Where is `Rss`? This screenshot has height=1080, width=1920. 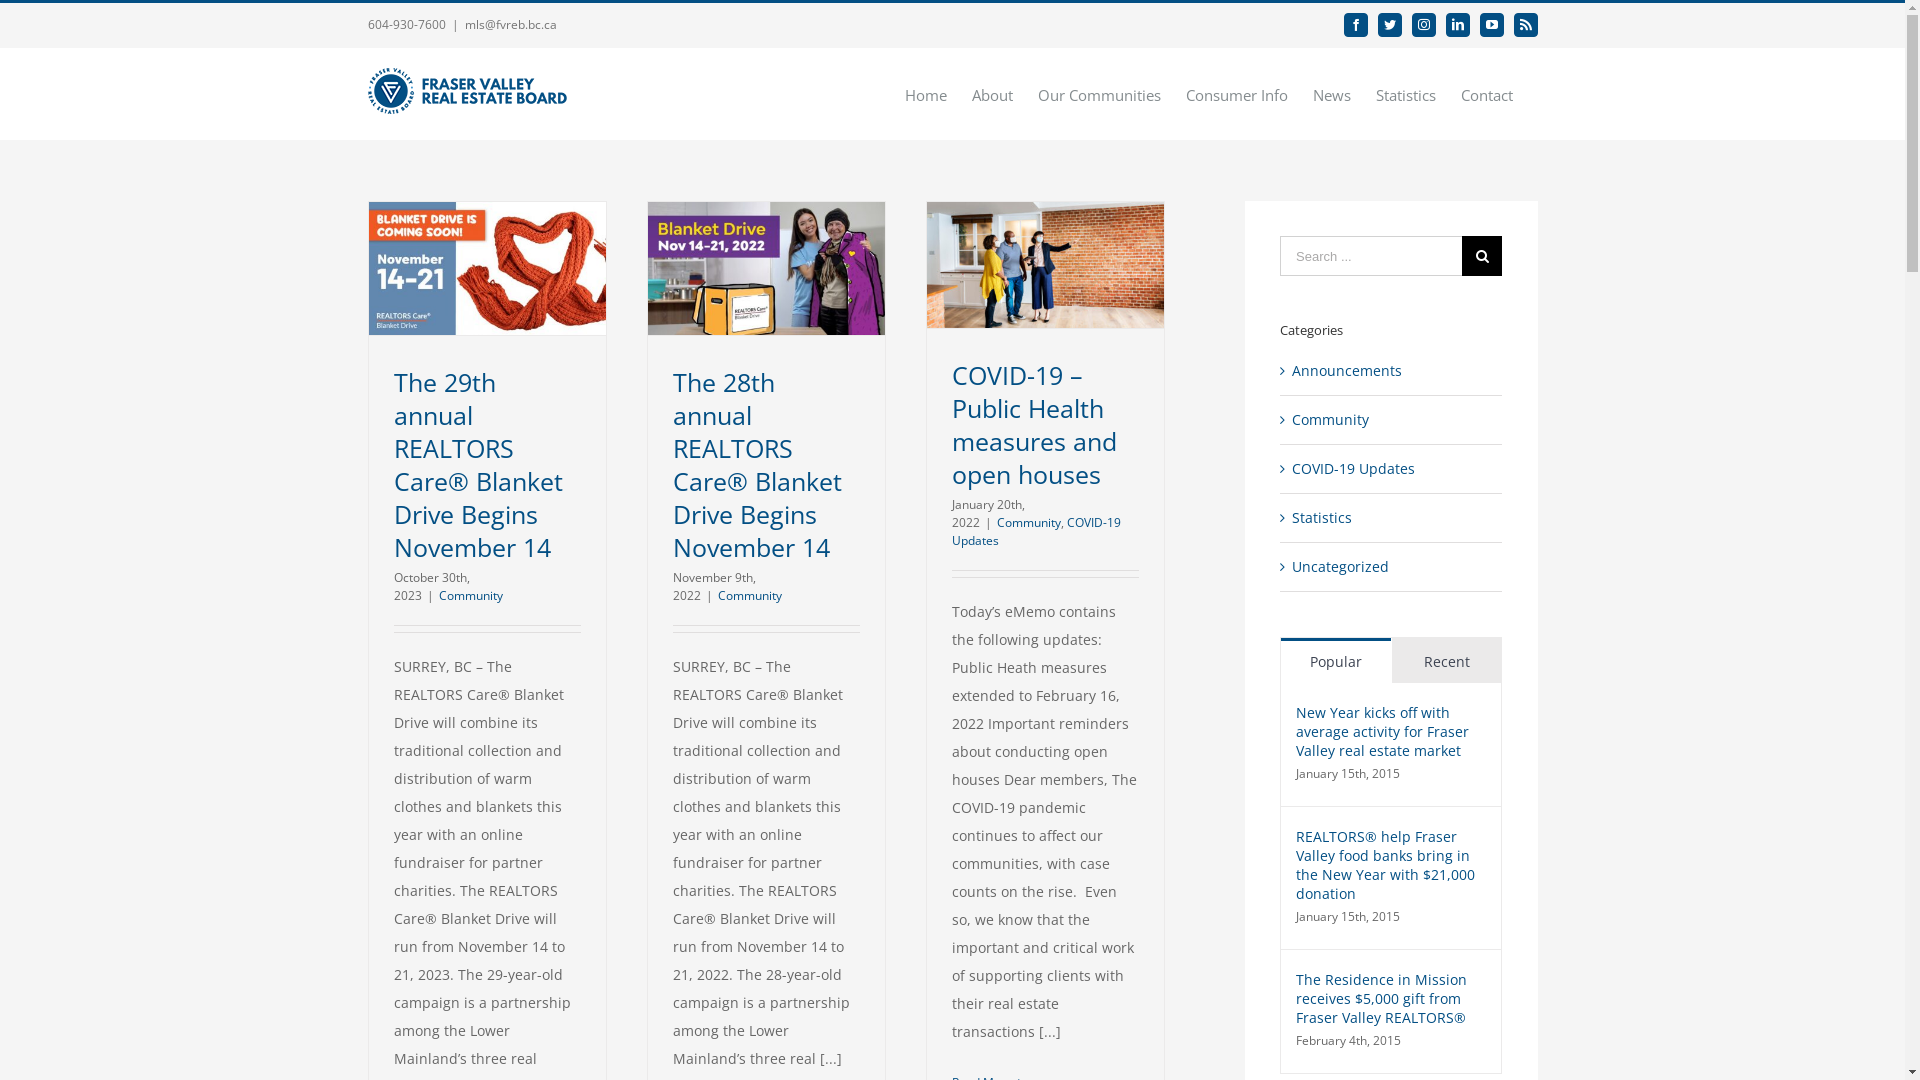 Rss is located at coordinates (1526, 25).